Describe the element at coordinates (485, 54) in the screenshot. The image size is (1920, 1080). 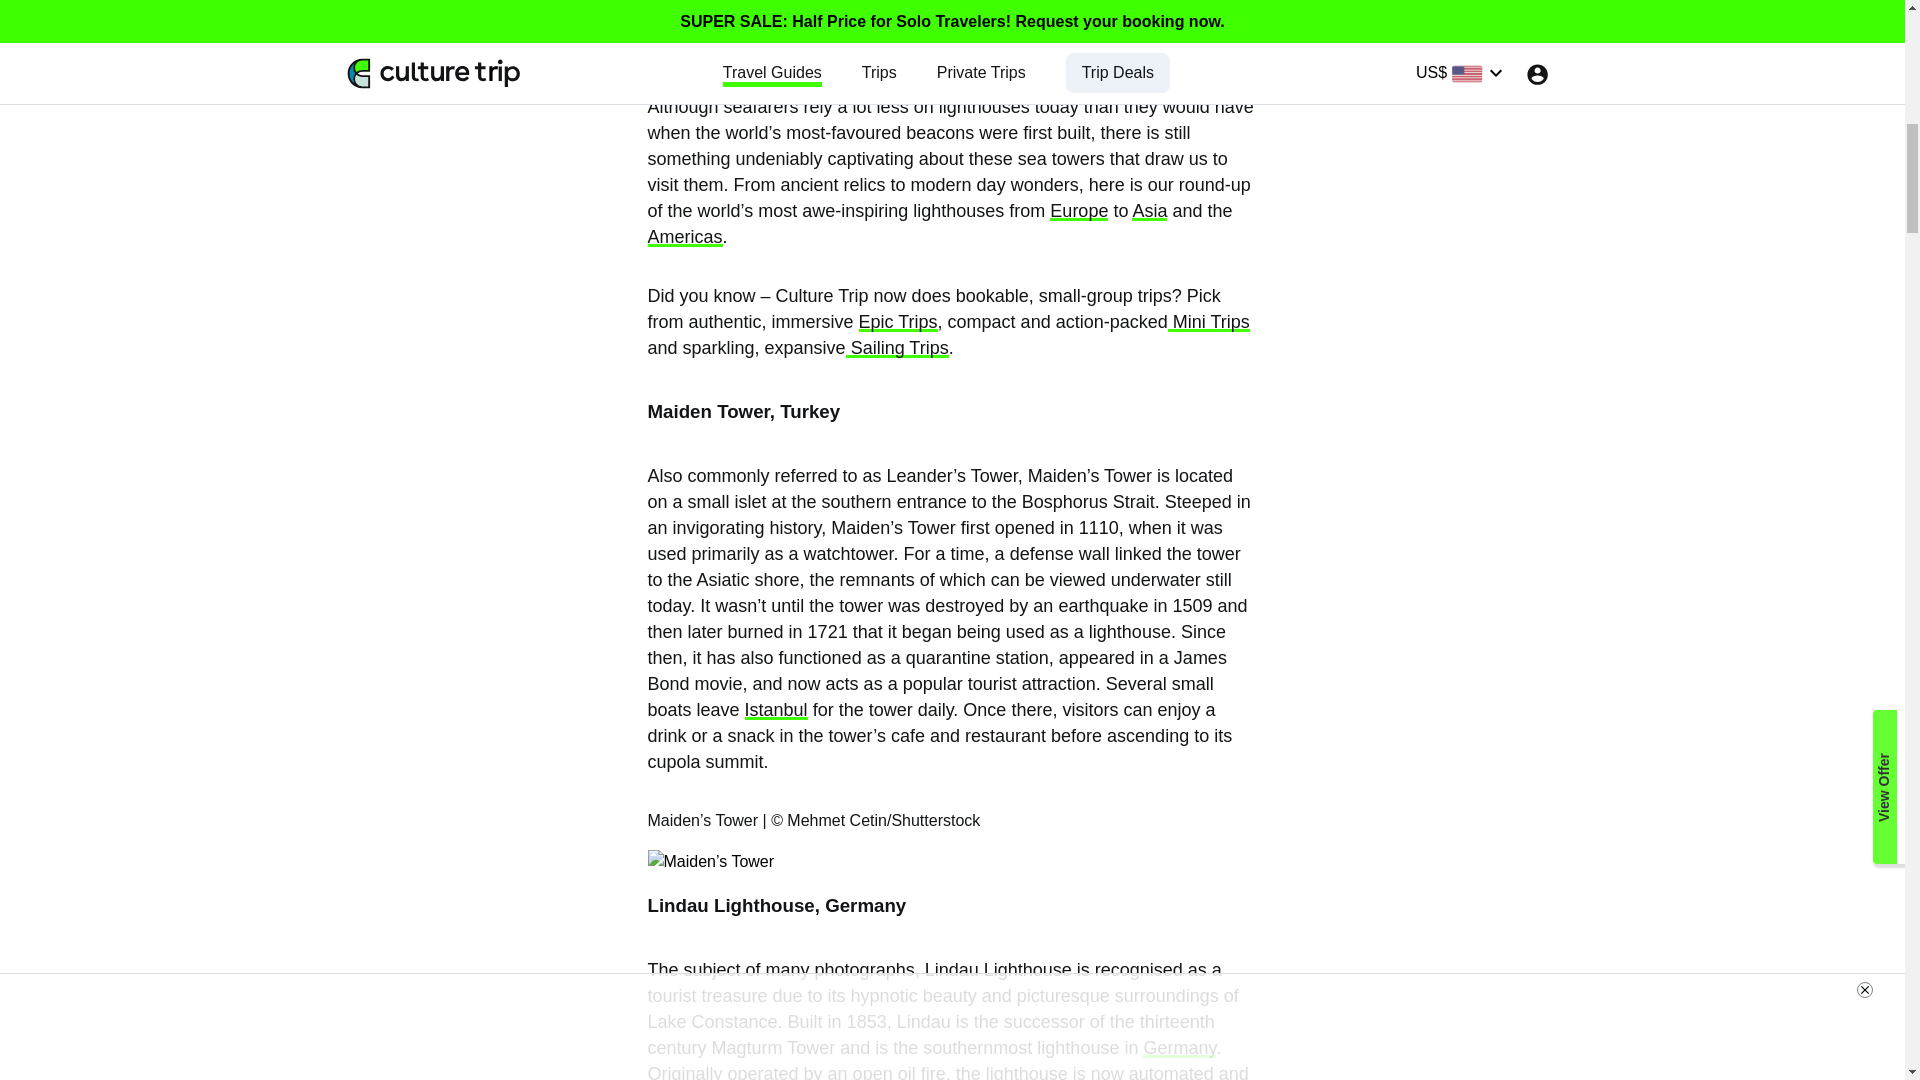
I see `09 February 2017` at that location.